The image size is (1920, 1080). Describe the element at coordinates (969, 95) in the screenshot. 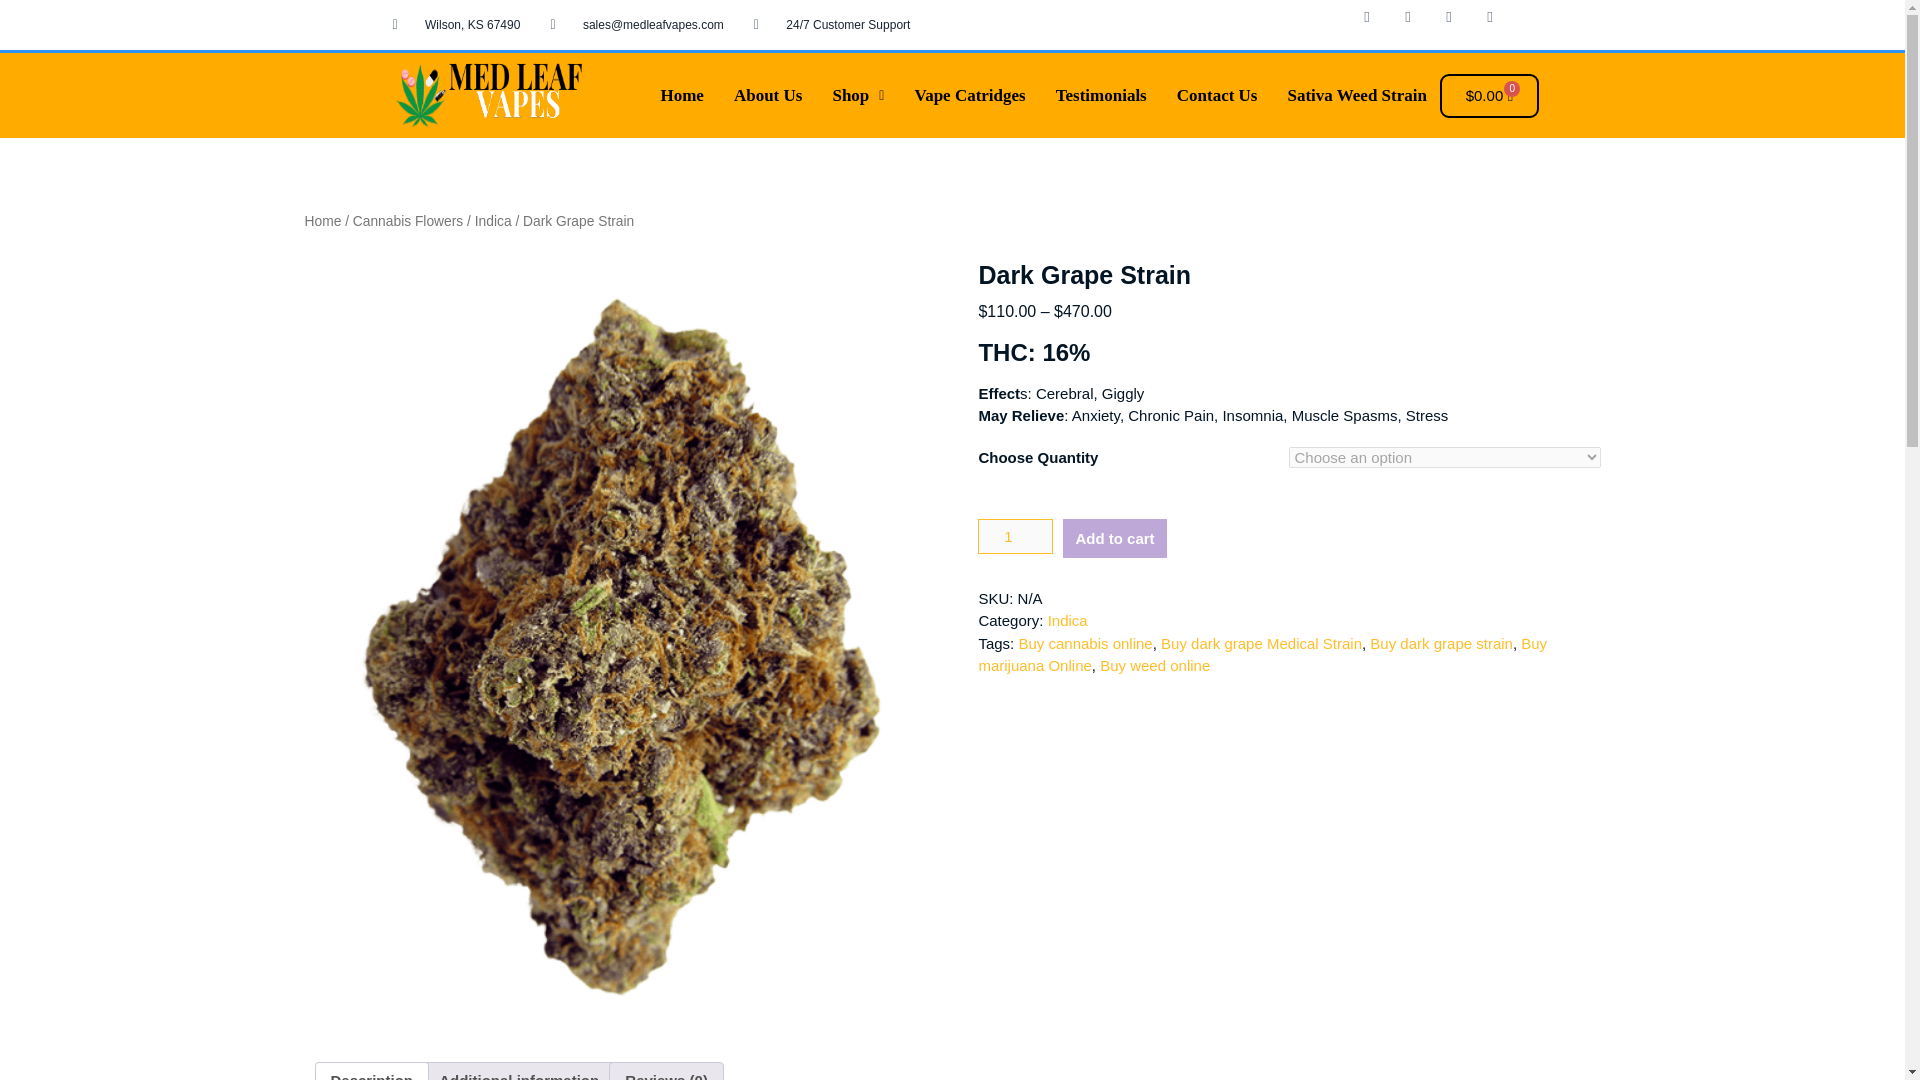

I see `Vape Catridges` at that location.